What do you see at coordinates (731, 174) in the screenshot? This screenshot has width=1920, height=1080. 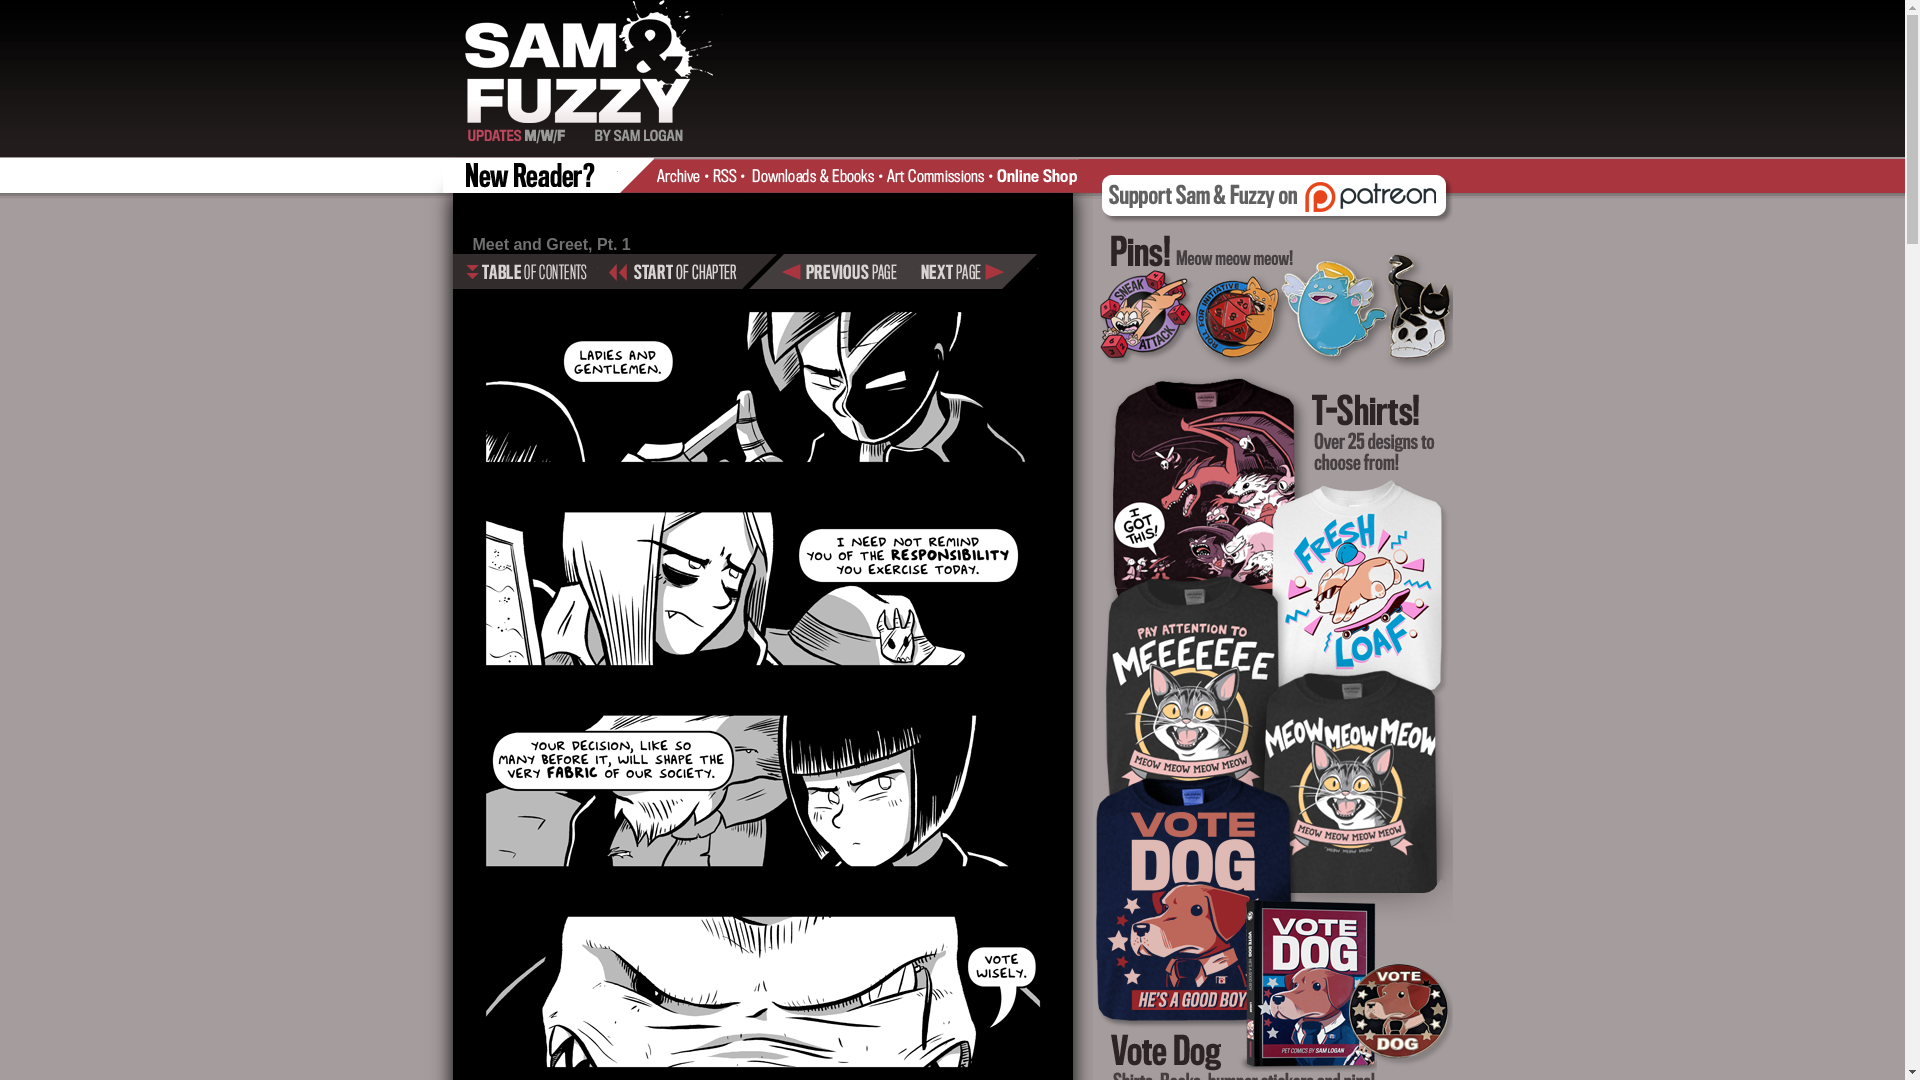 I see `RSS` at bounding box center [731, 174].